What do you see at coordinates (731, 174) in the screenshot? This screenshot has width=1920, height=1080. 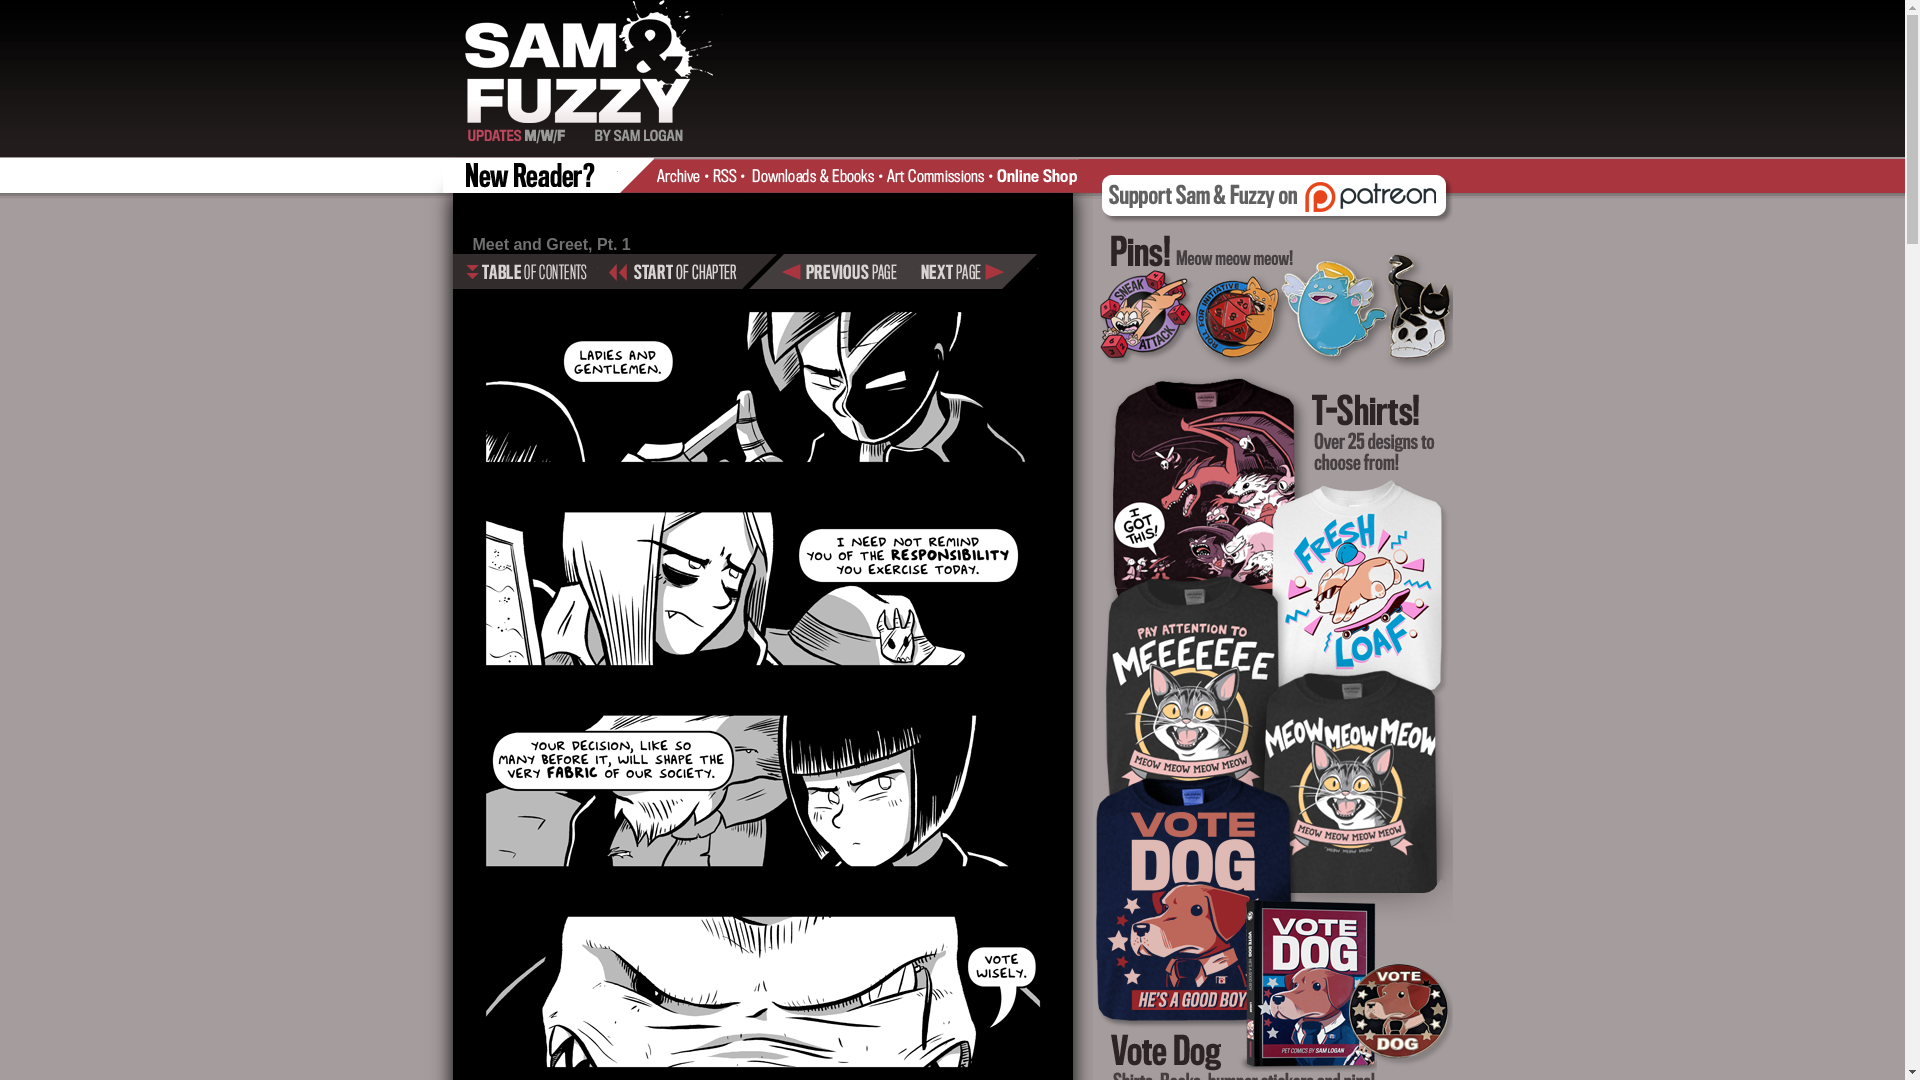 I see `RSS` at bounding box center [731, 174].